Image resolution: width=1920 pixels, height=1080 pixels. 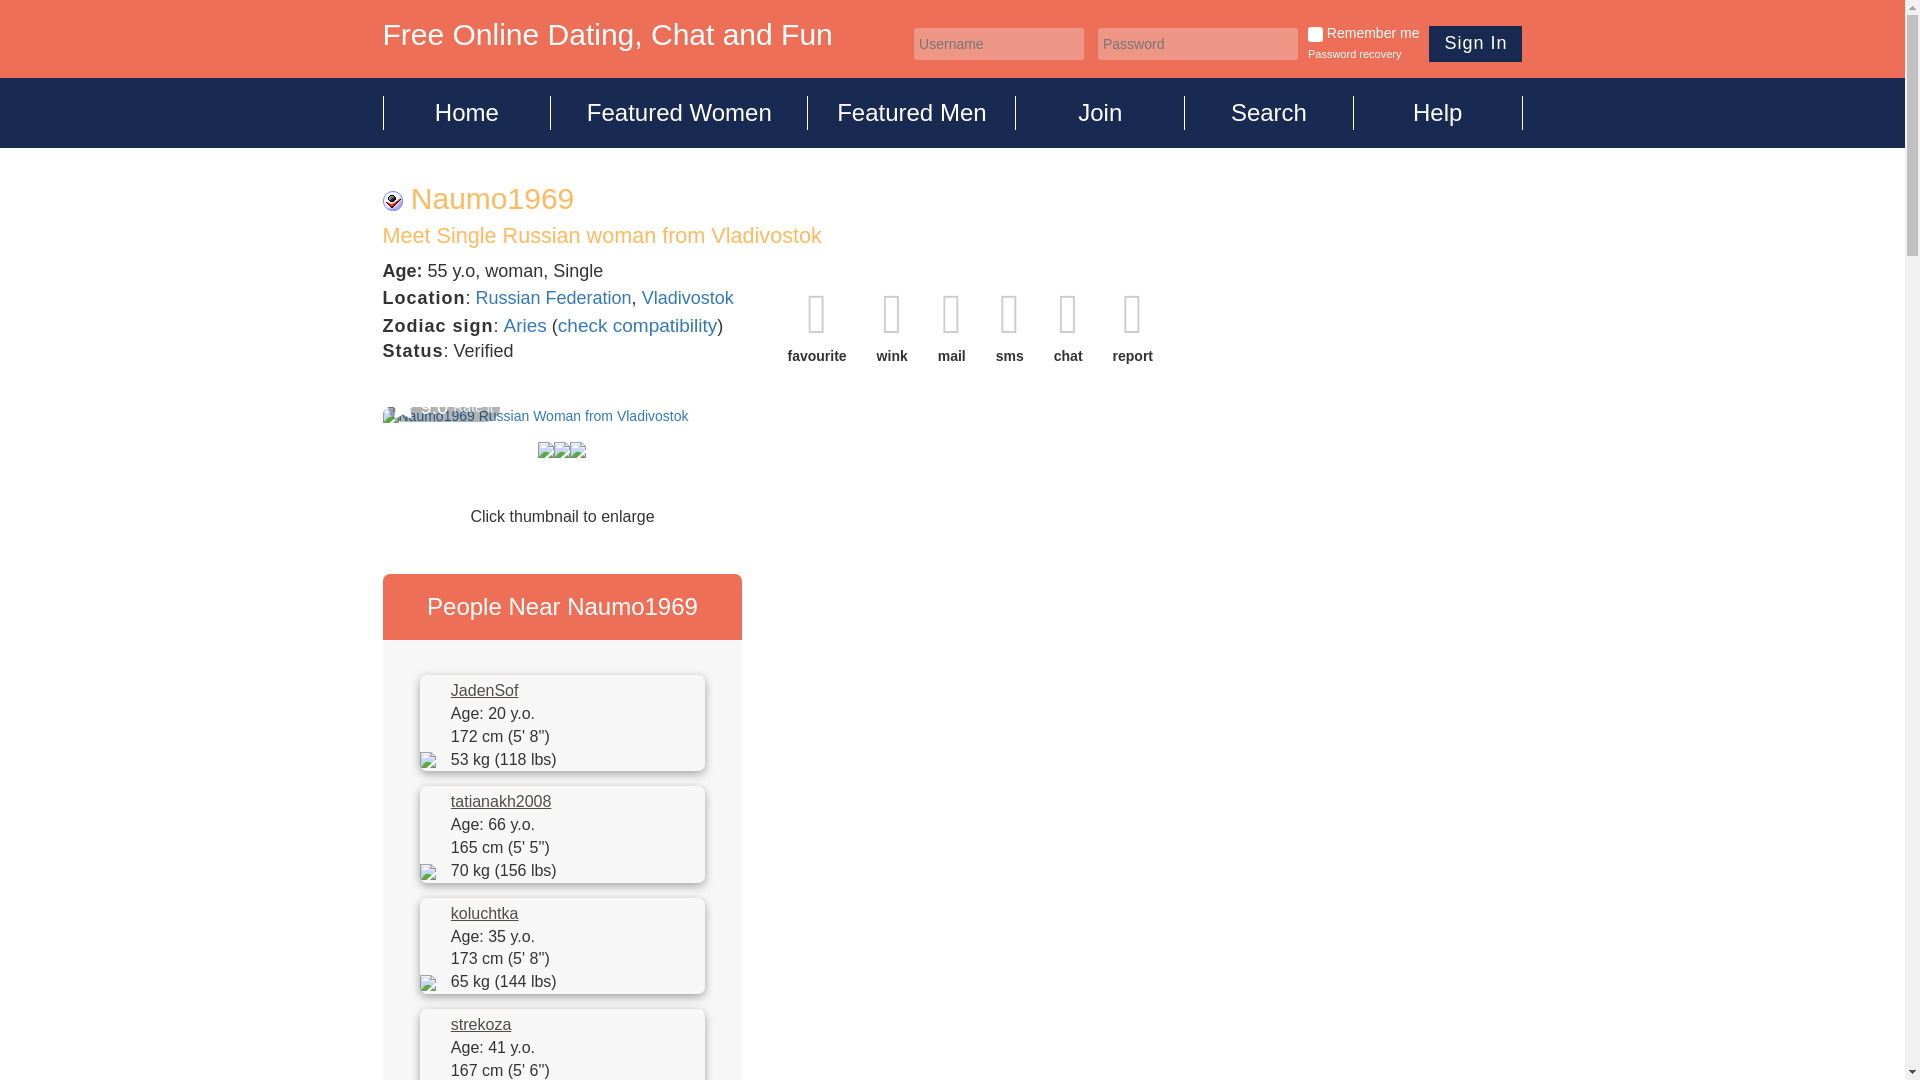 I want to click on Help, so click(x=1438, y=112).